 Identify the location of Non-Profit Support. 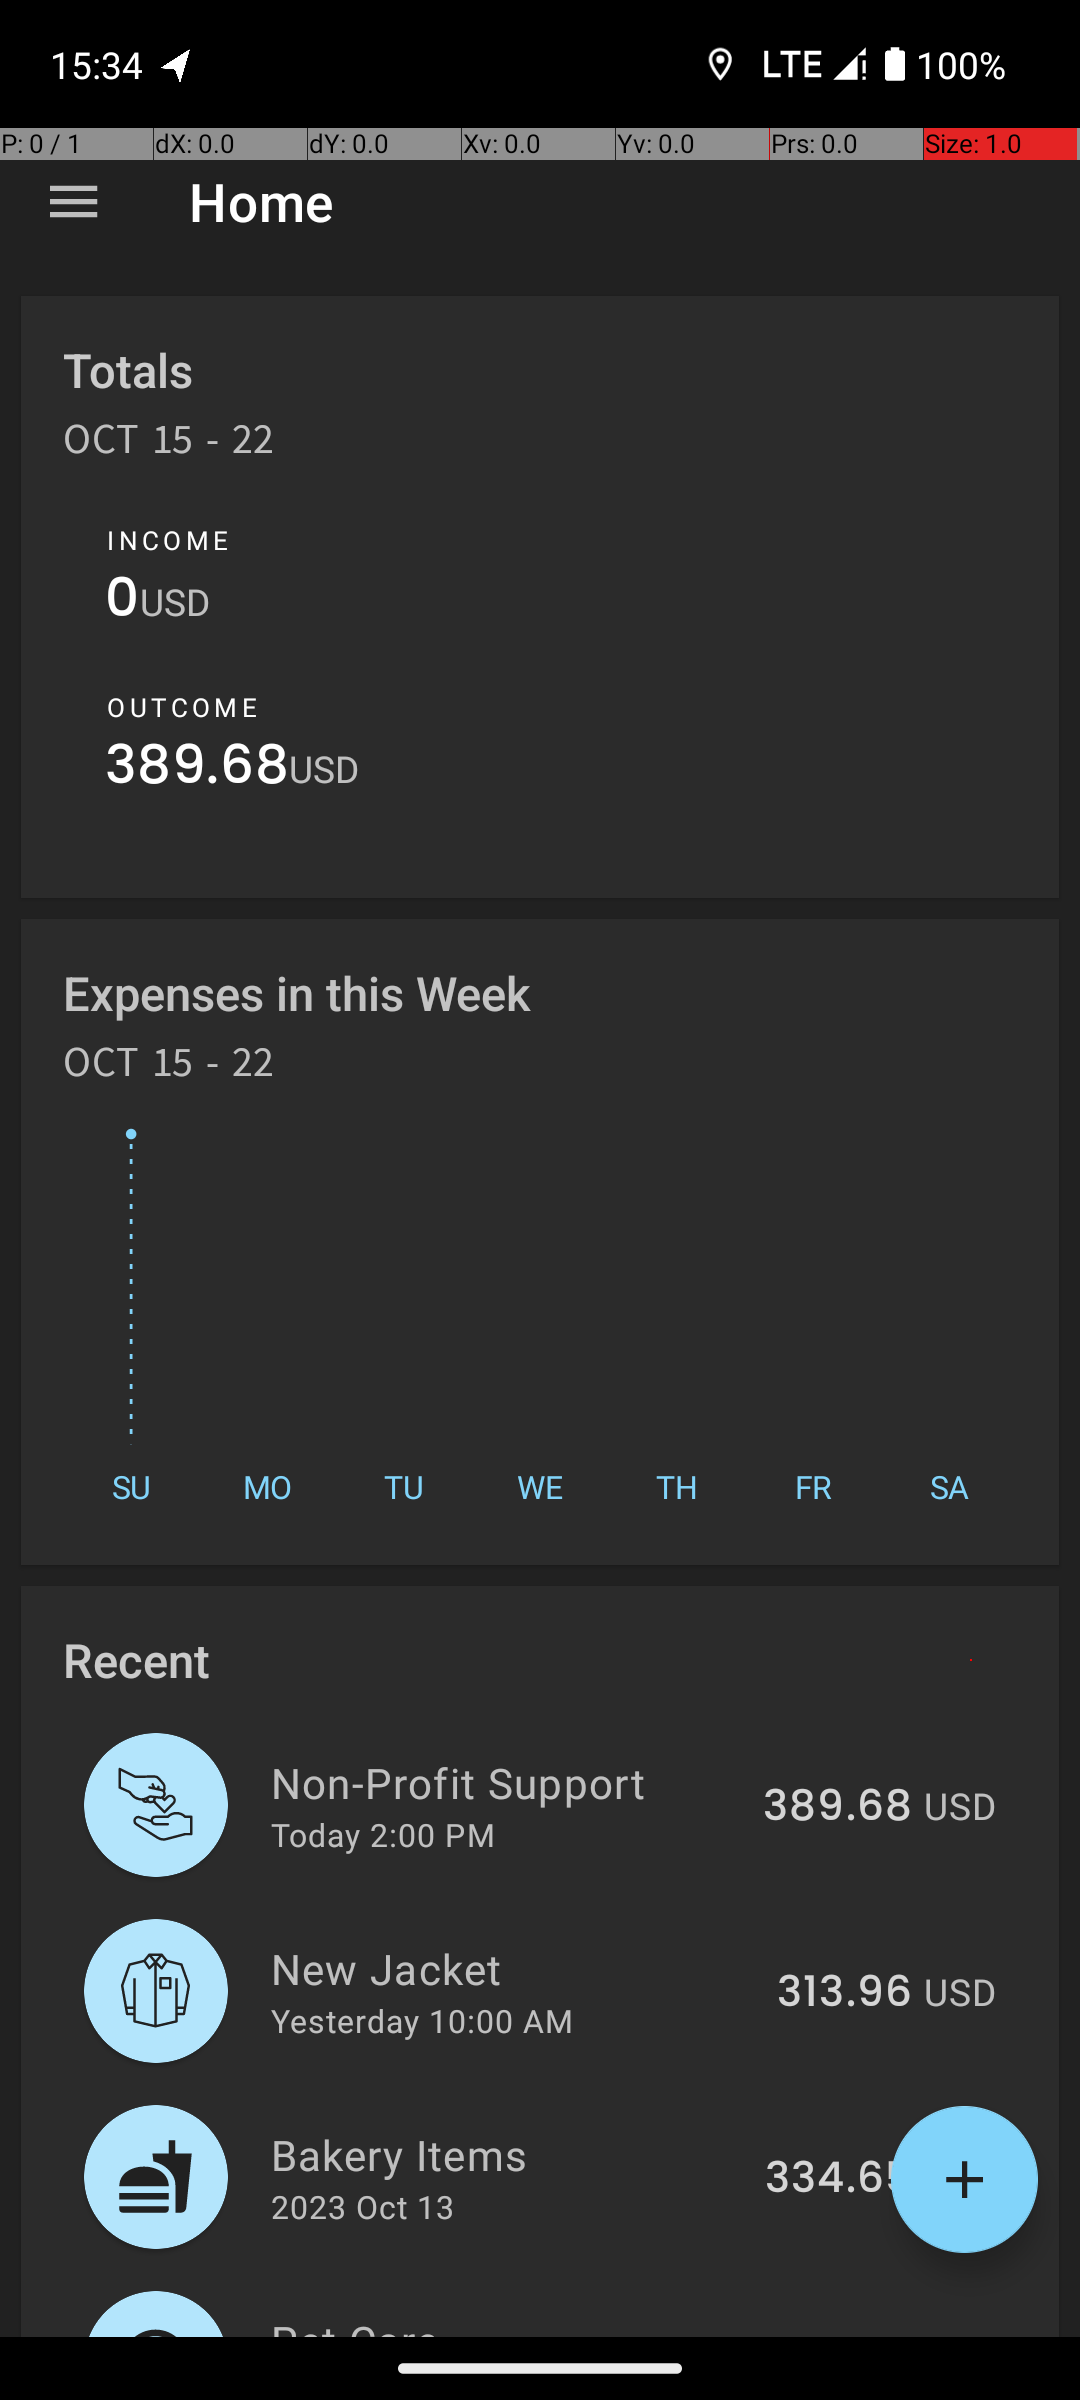
(506, 1782).